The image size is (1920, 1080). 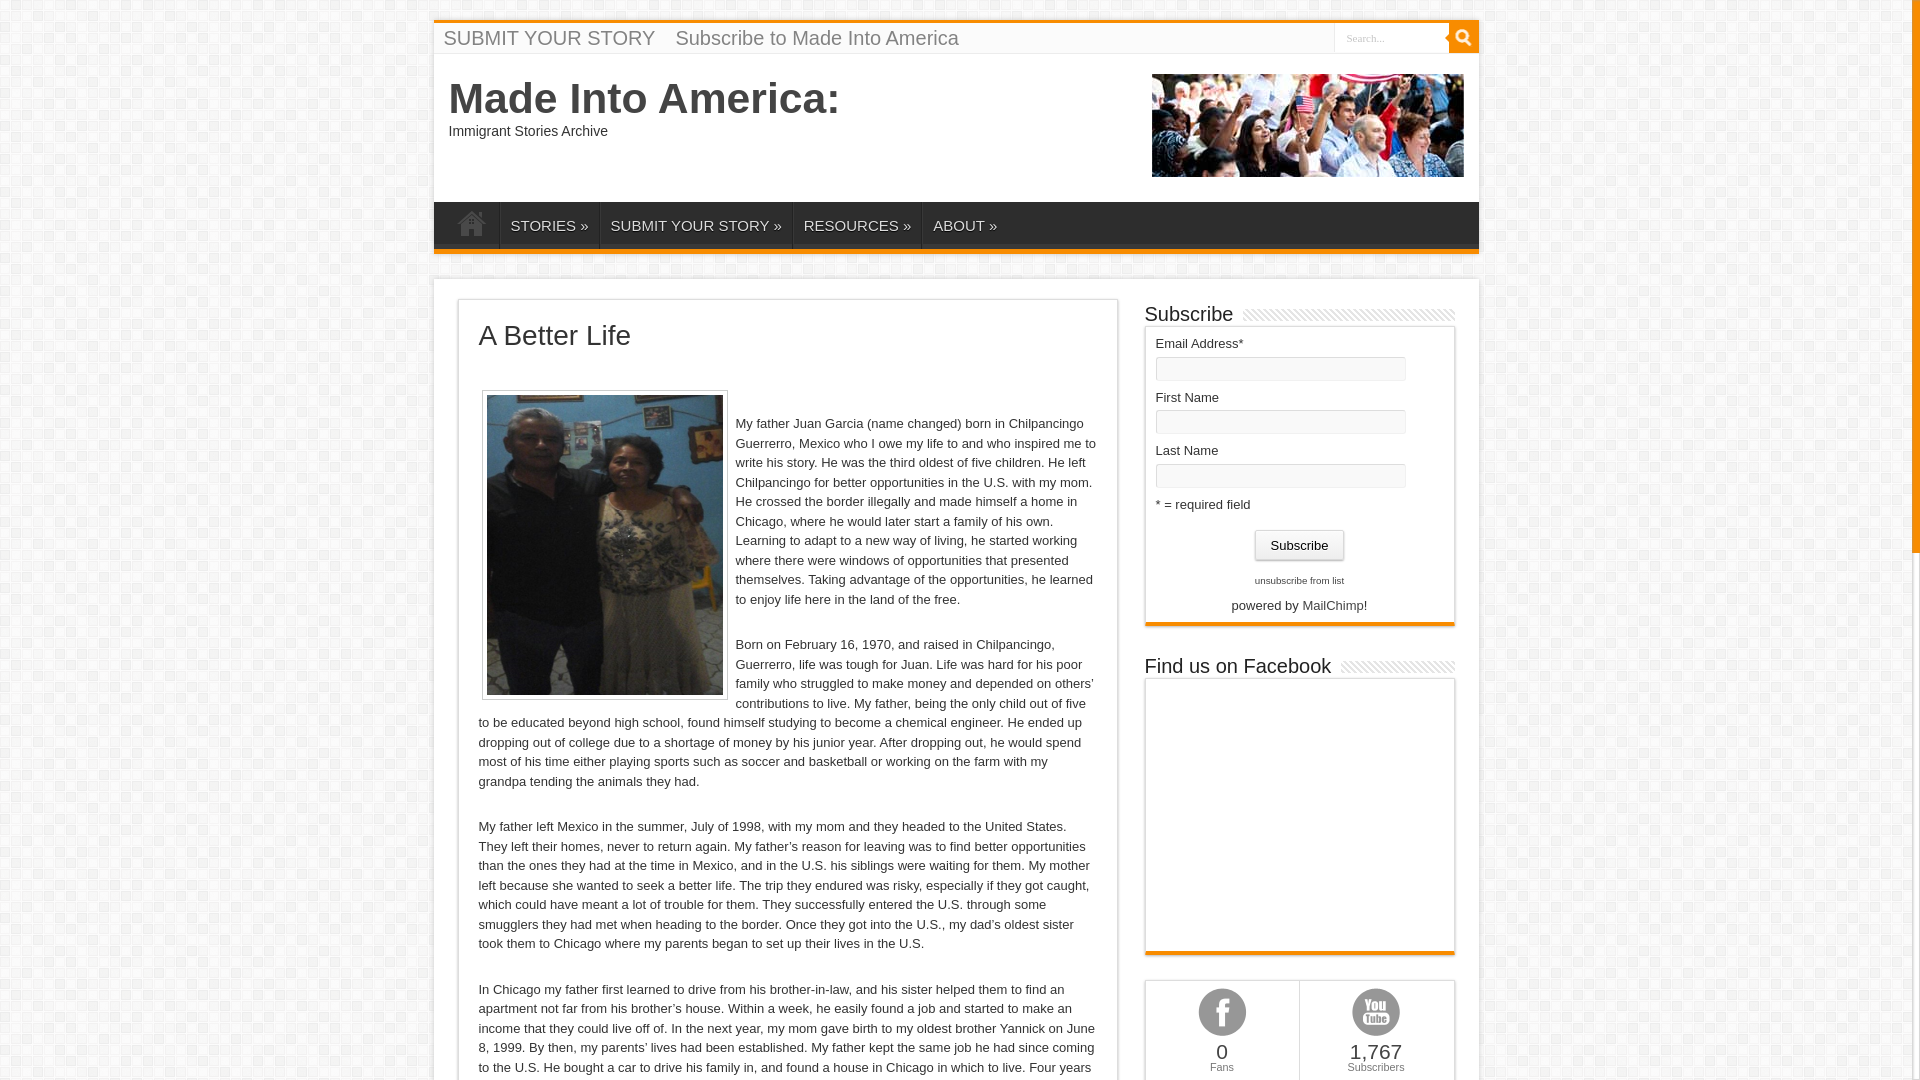 I want to click on Search..., so click(x=1392, y=36).